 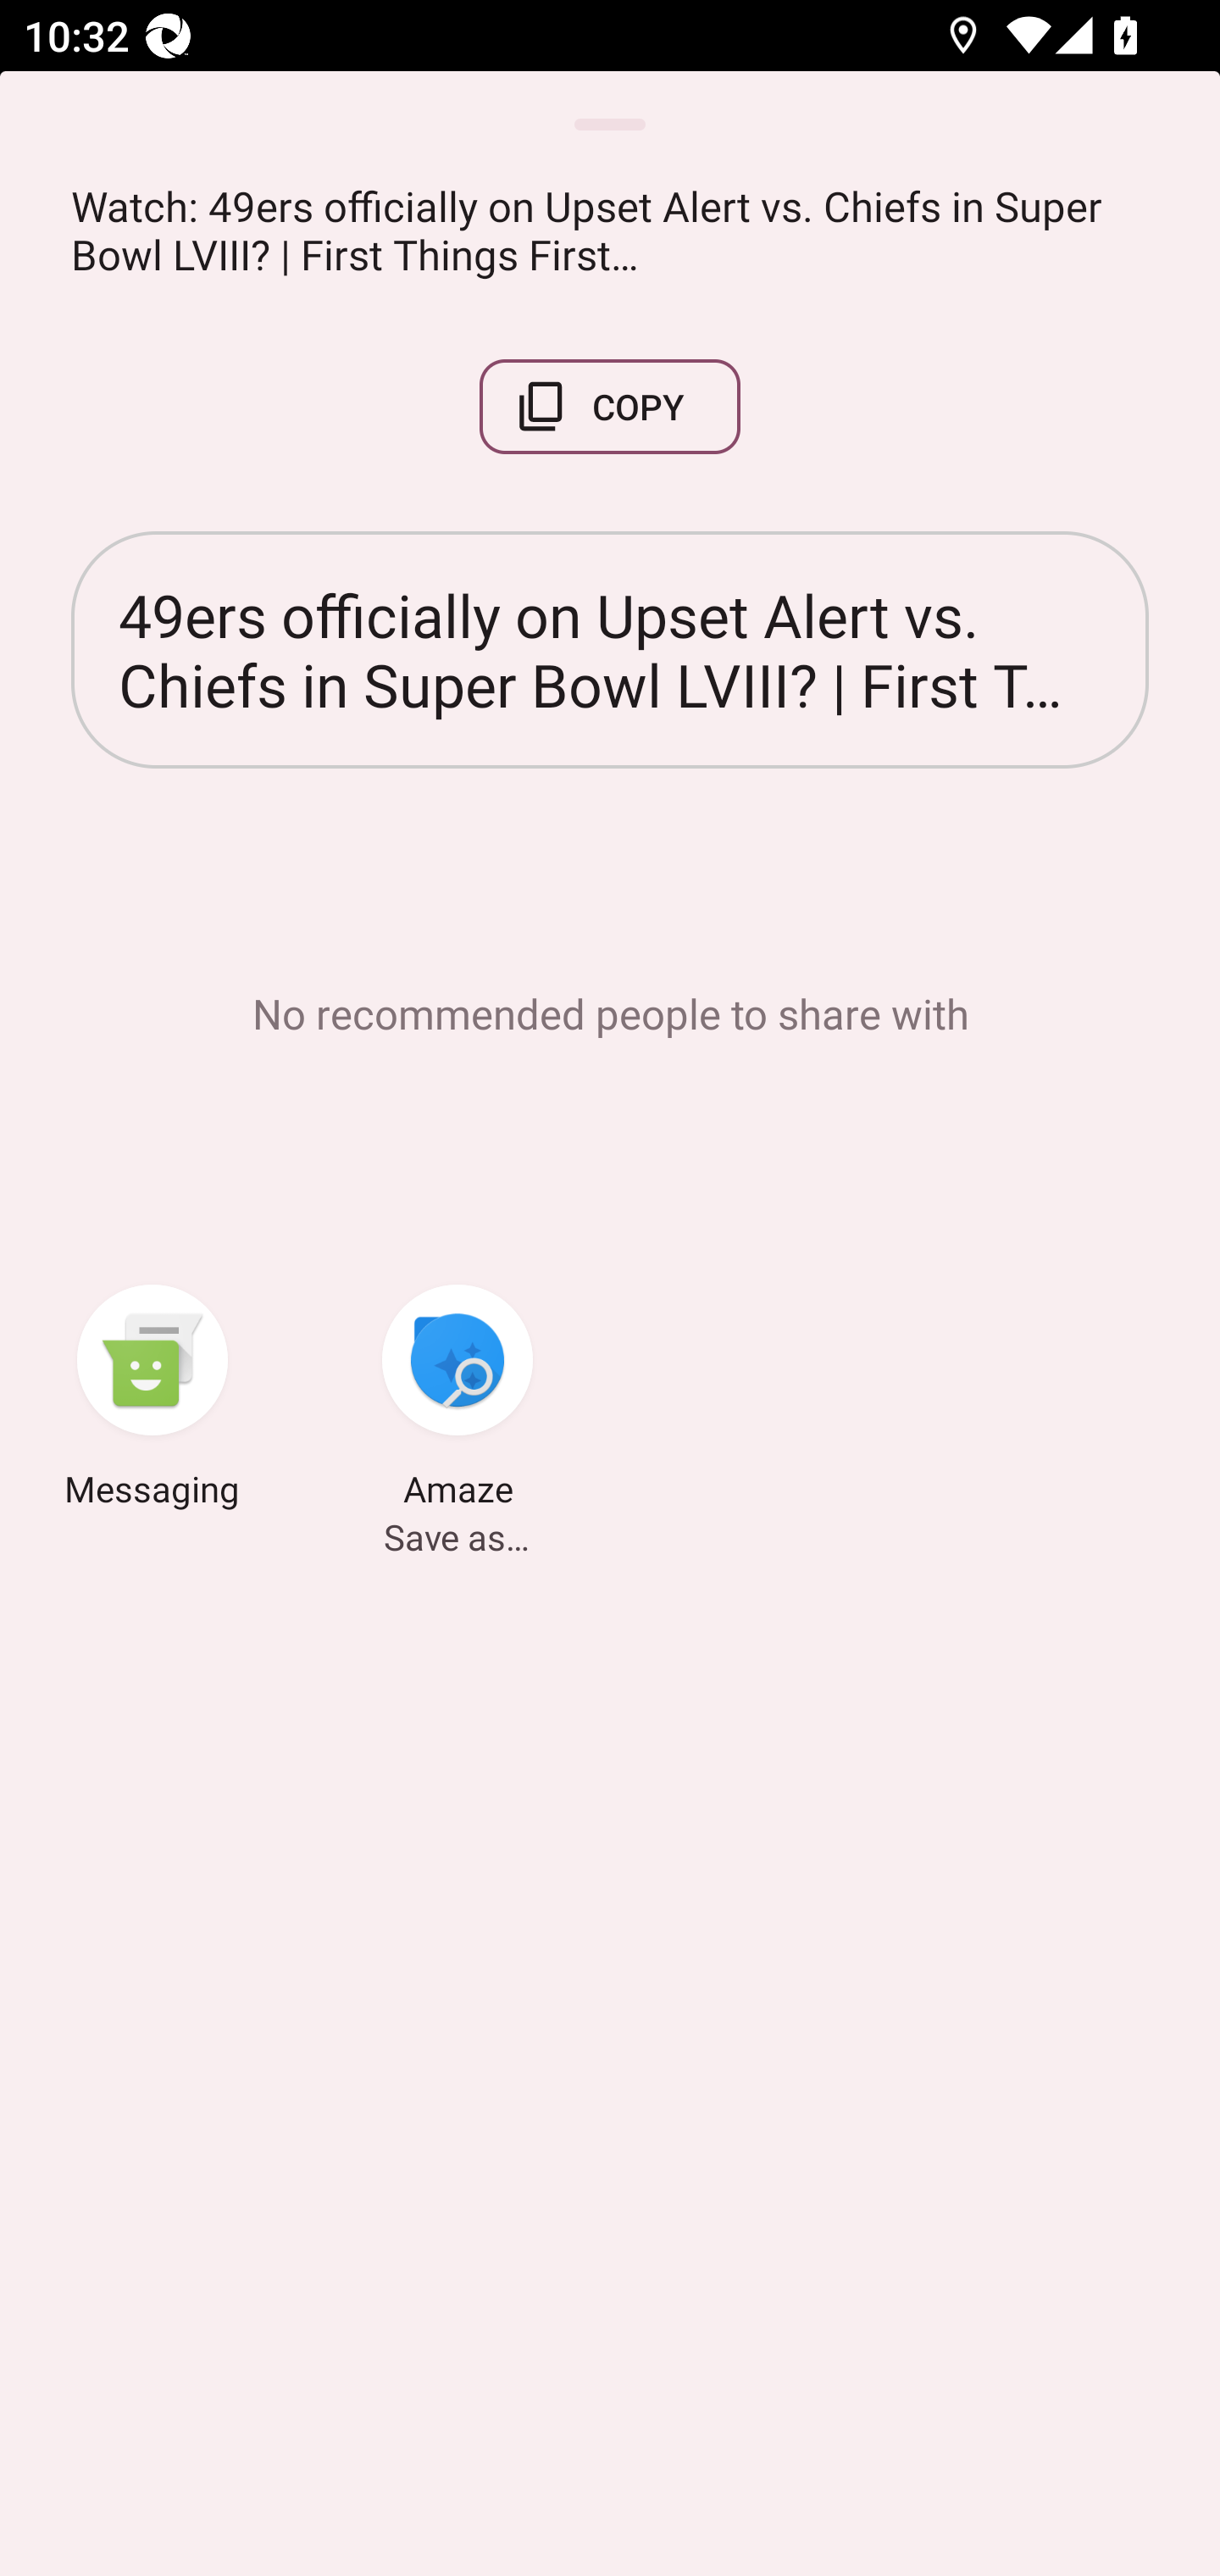 What do you see at coordinates (610, 407) in the screenshot?
I see `COPY` at bounding box center [610, 407].